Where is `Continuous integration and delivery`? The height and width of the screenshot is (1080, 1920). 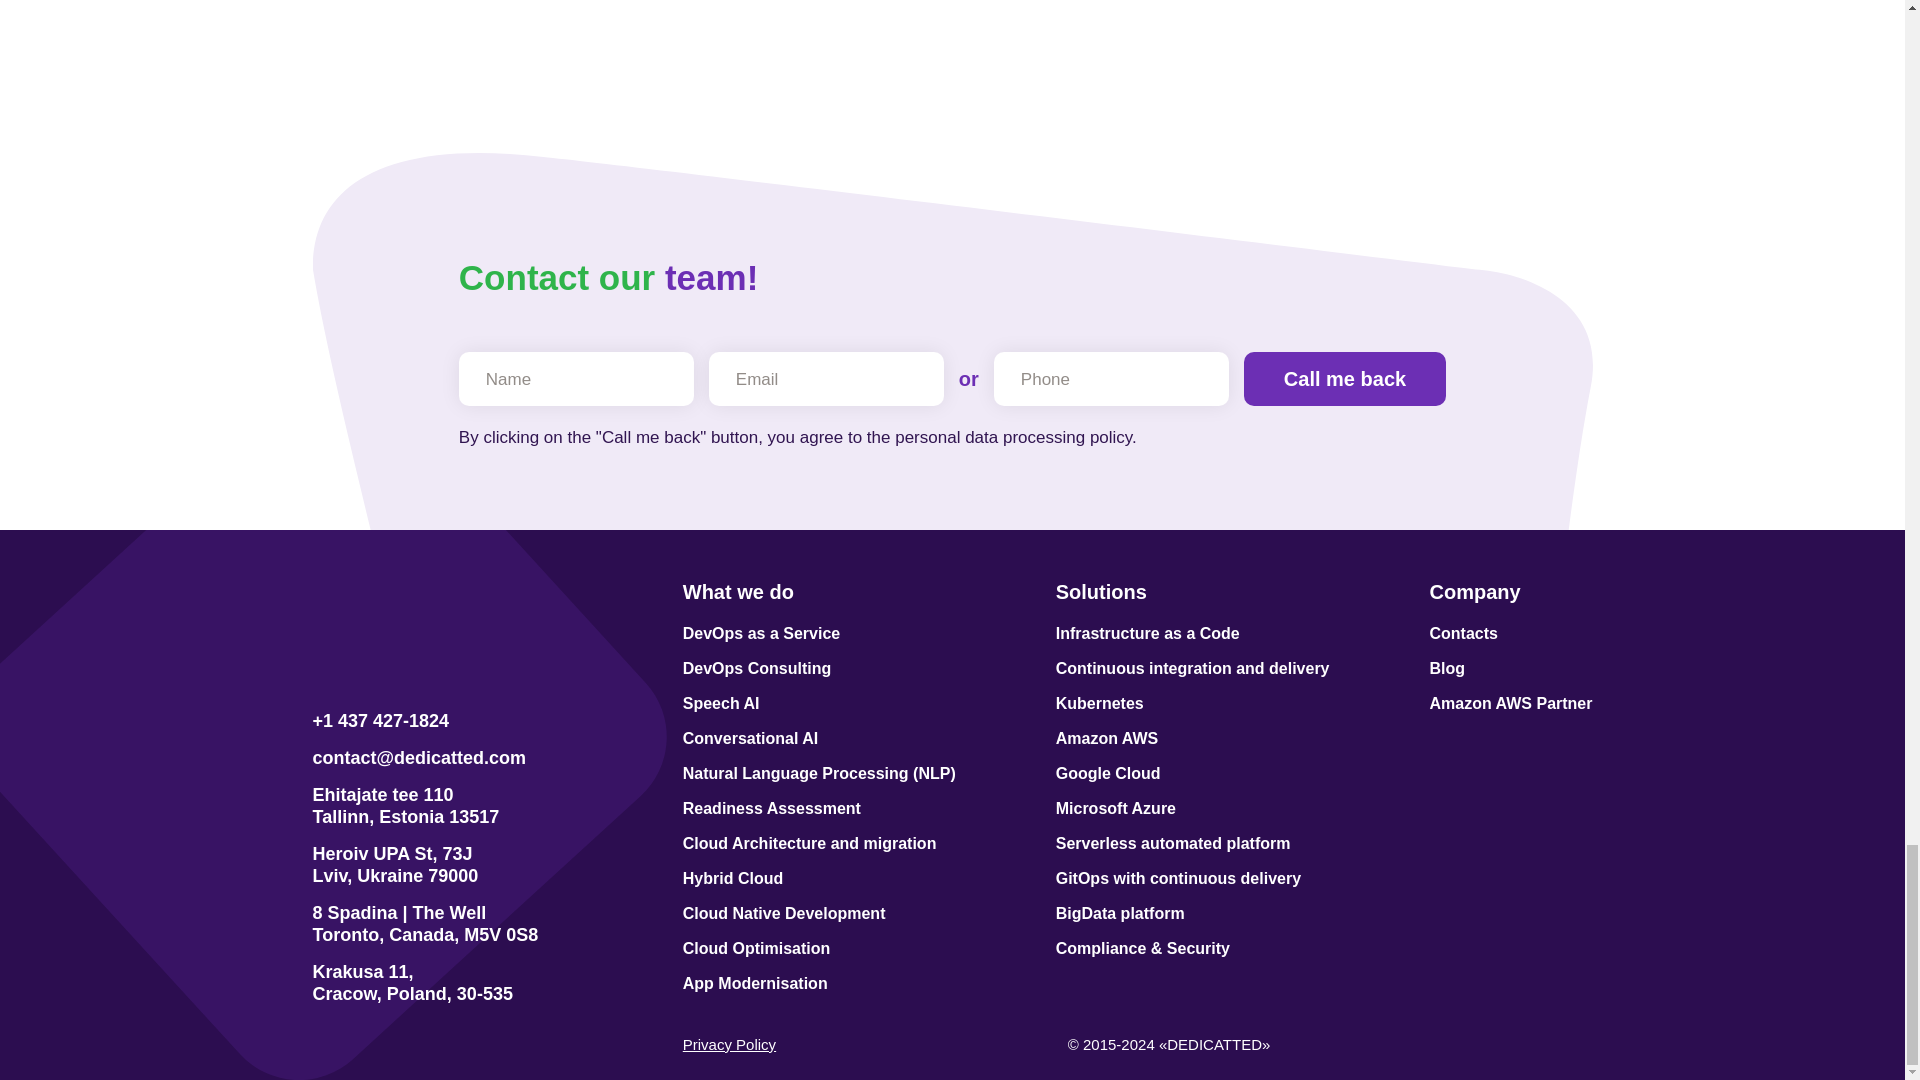
Continuous integration and delivery is located at coordinates (1193, 668).